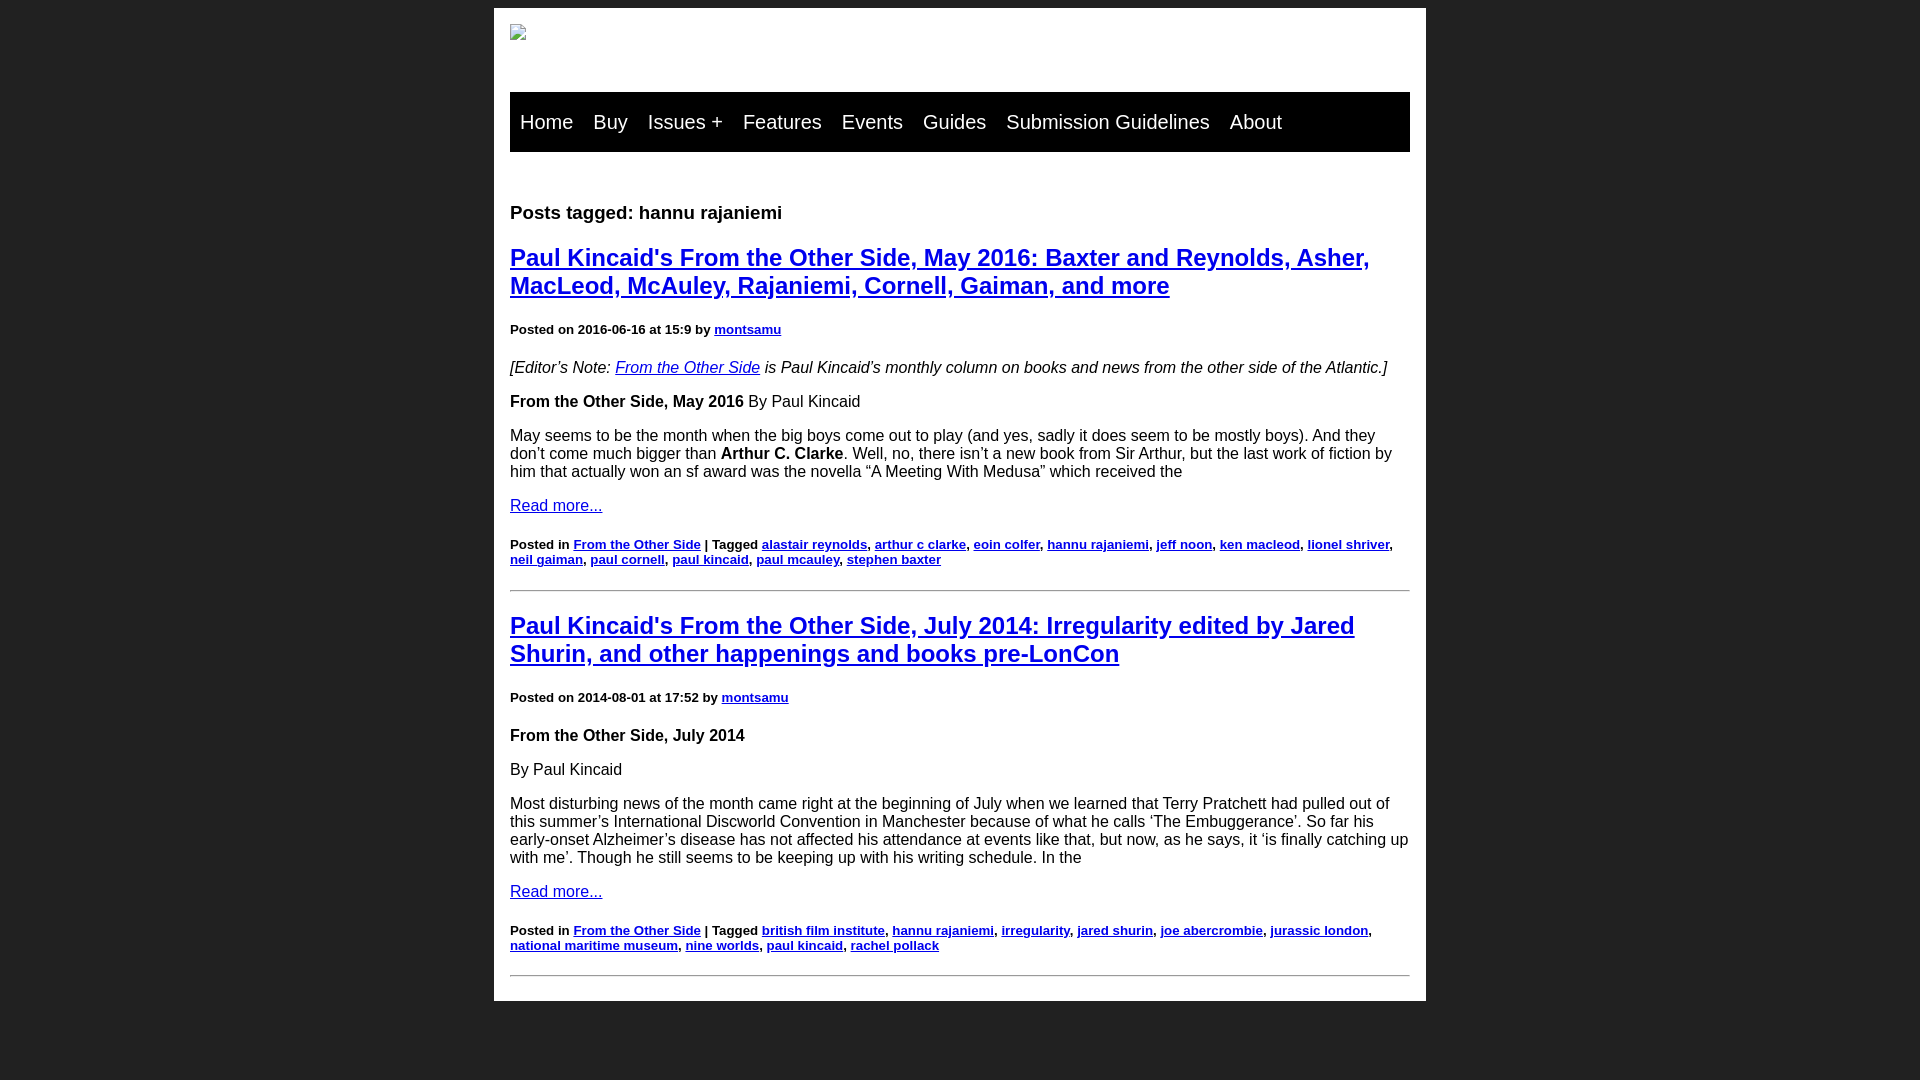  Describe the element at coordinates (1108, 122) in the screenshot. I see `Submission Guidelines` at that location.